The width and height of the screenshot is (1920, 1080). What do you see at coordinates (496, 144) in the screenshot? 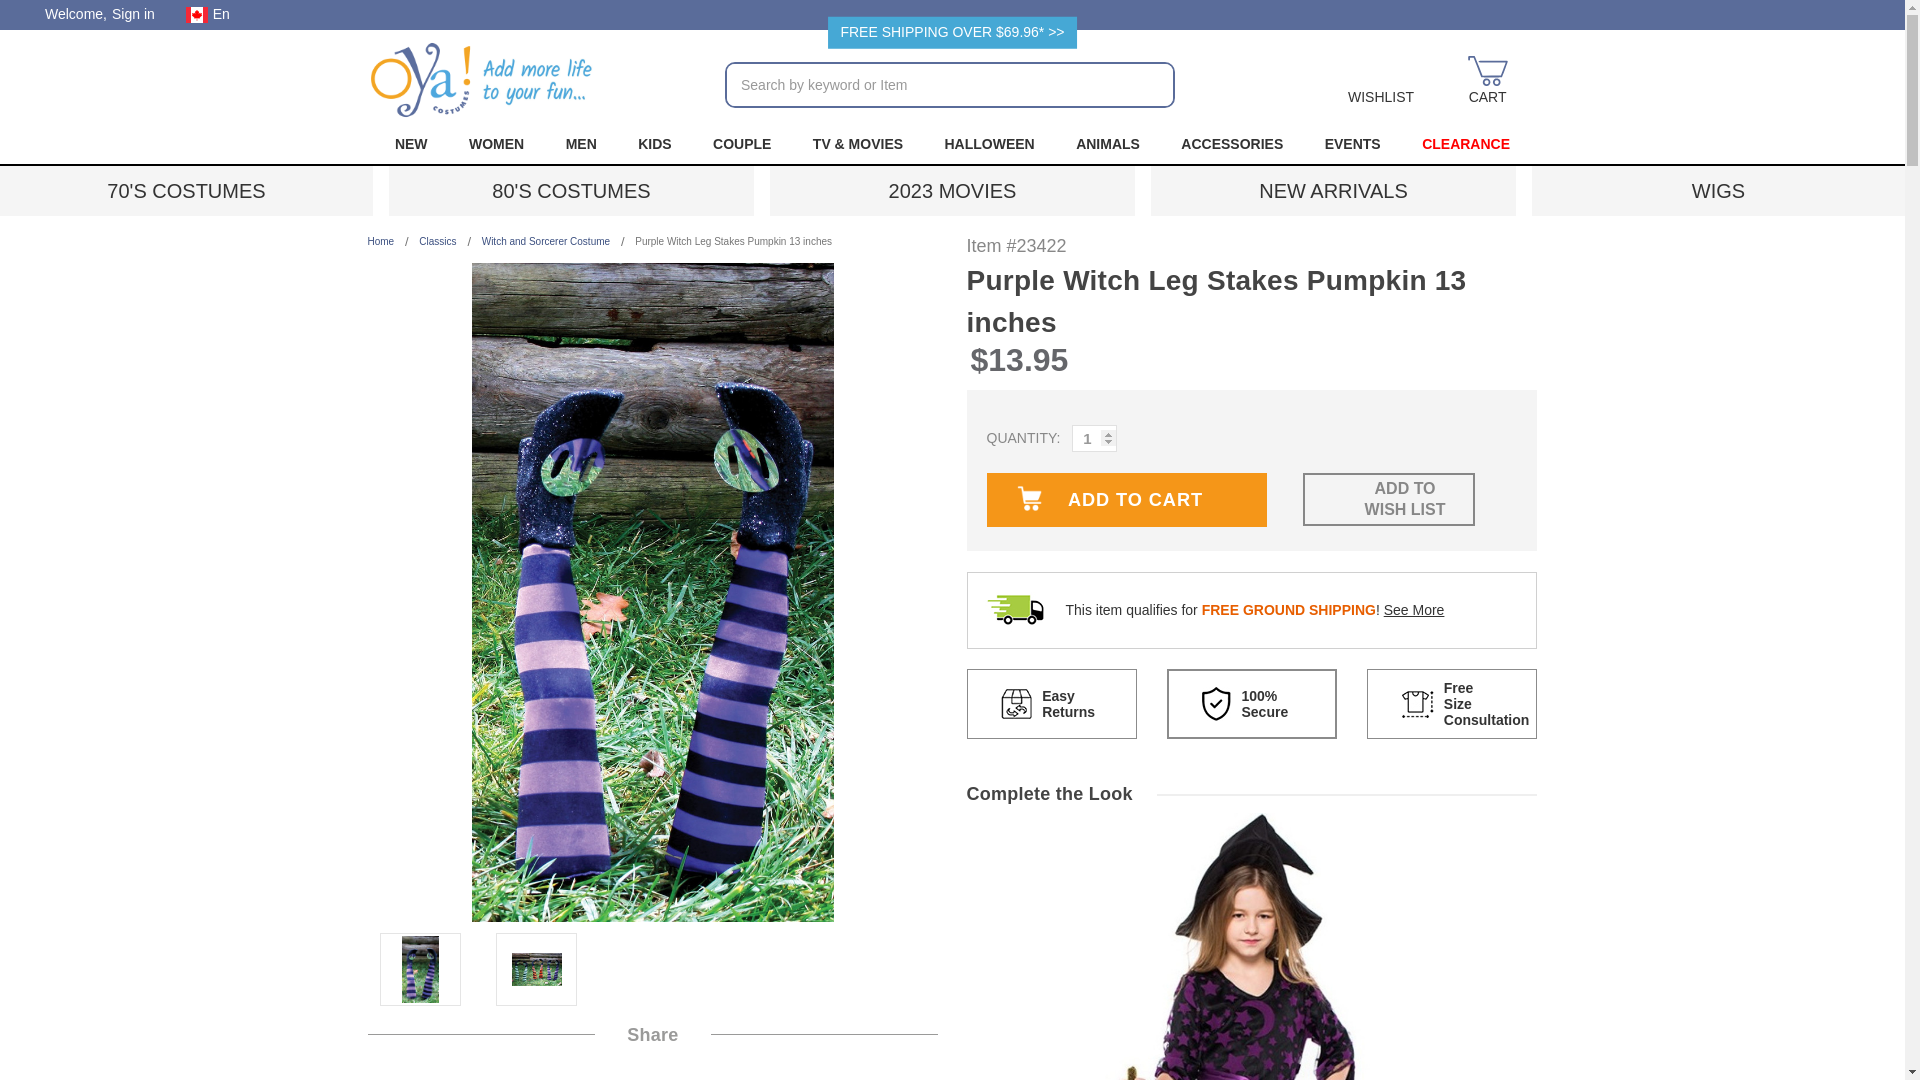
I see `WOMEN` at bounding box center [496, 144].